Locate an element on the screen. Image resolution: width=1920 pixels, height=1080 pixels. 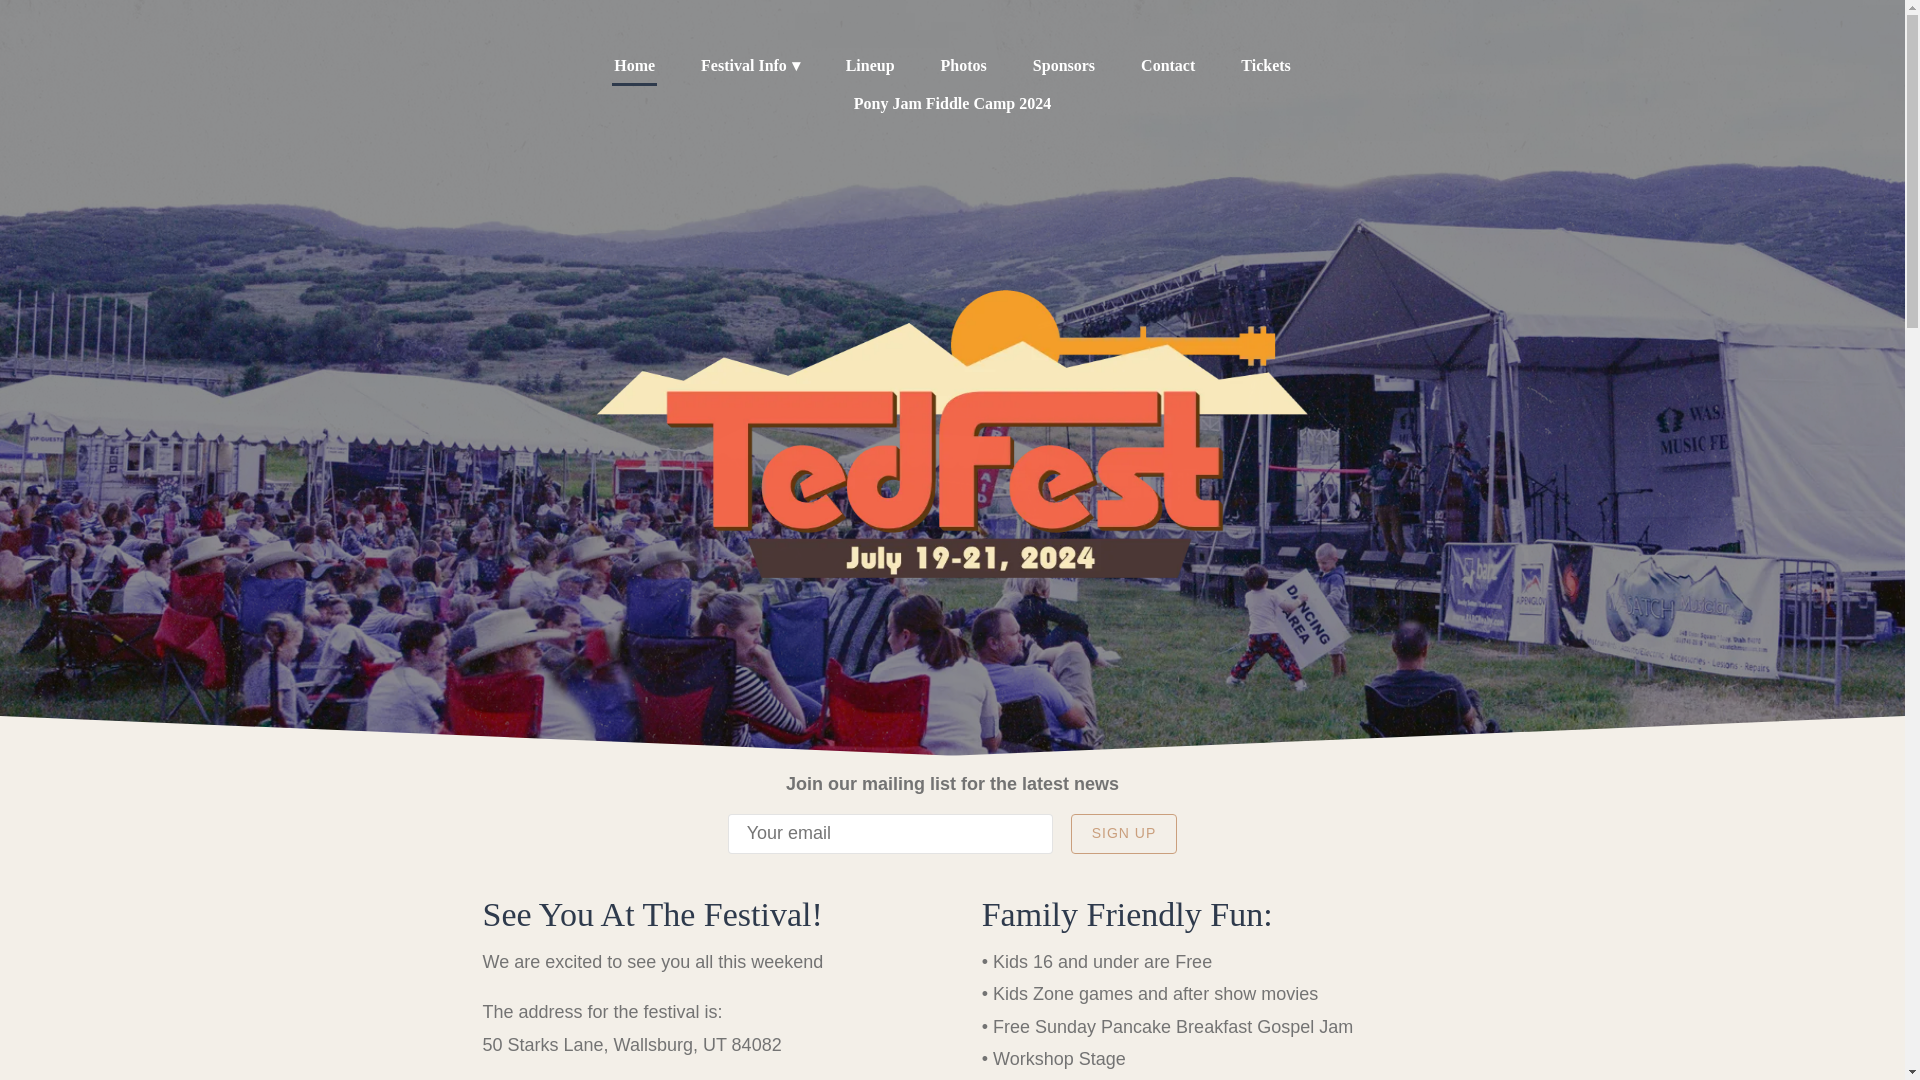
Contact is located at coordinates (1167, 65).